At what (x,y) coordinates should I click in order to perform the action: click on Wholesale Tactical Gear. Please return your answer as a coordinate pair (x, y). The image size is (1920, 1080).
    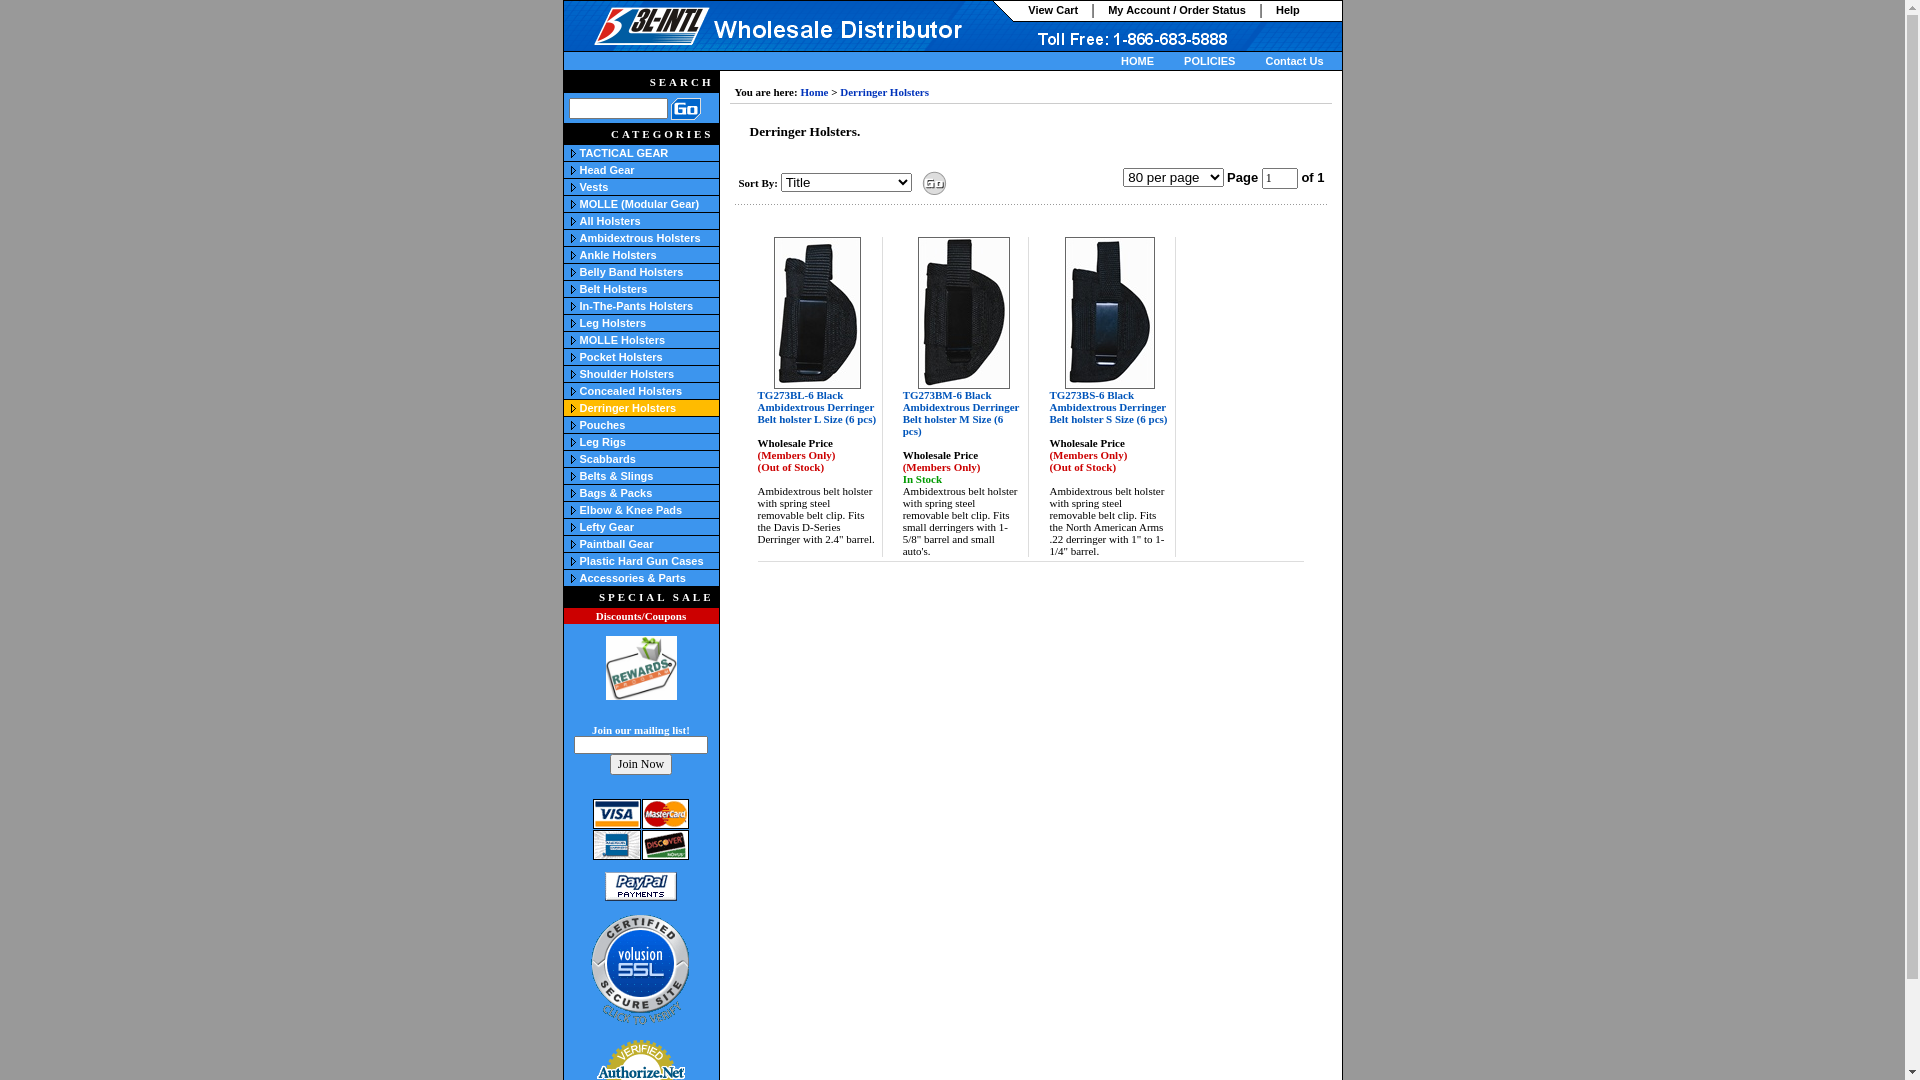
    Looking at the image, I should click on (572, 152).